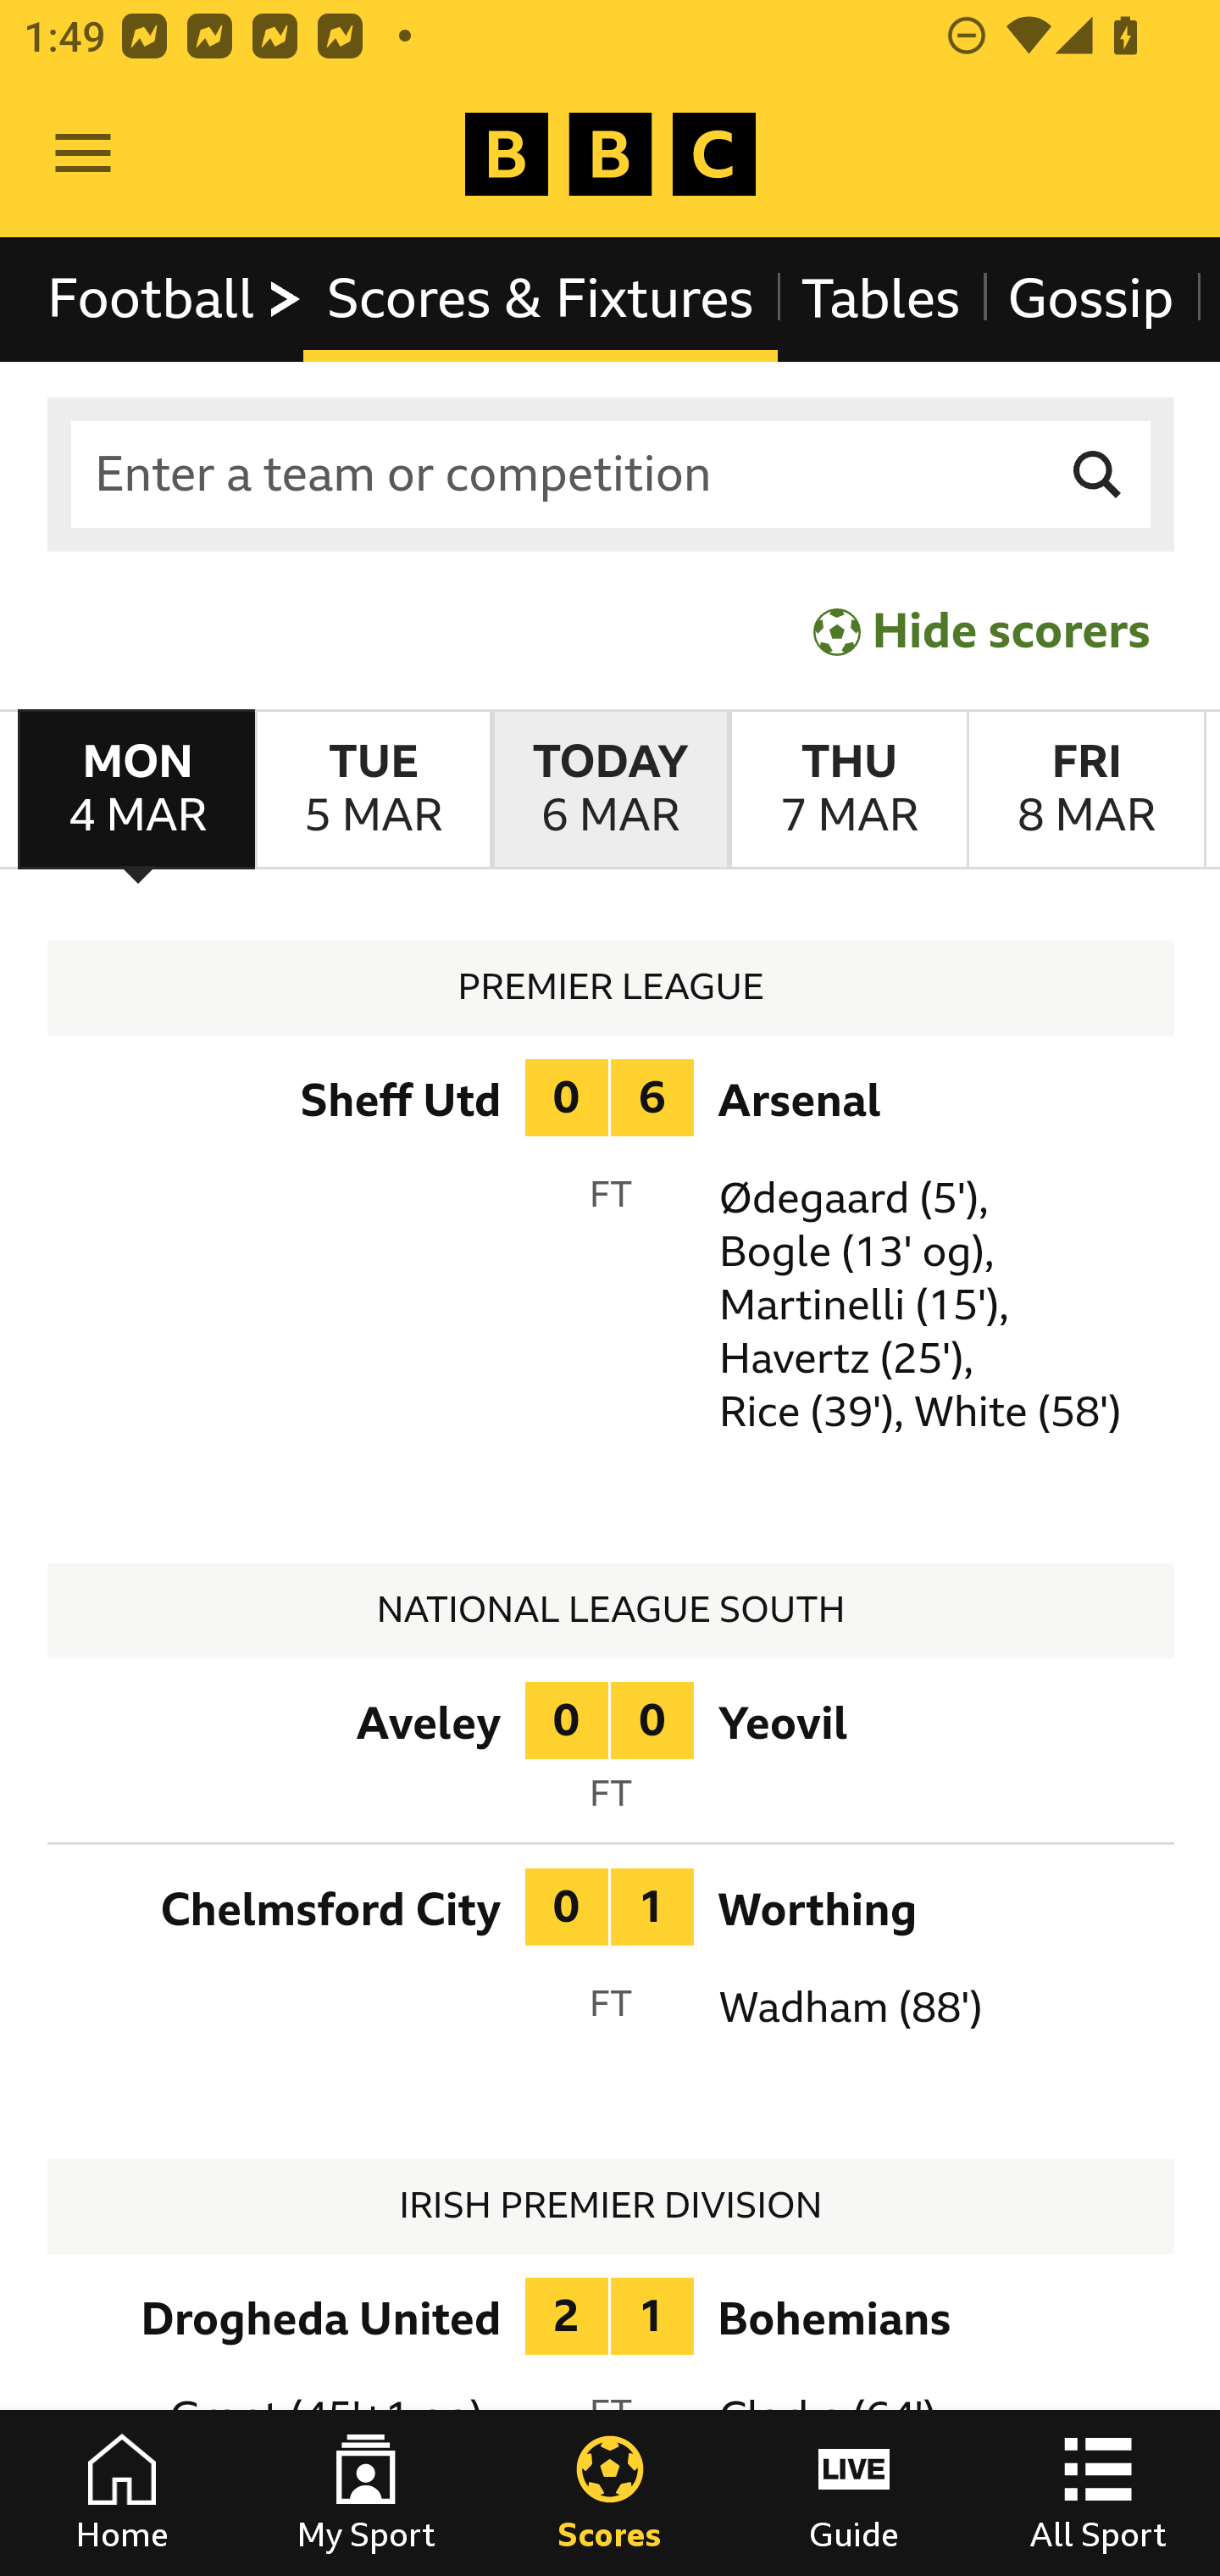  What do you see at coordinates (1086, 790) in the screenshot?
I see `FridayMarch 8th Friday March 8th` at bounding box center [1086, 790].